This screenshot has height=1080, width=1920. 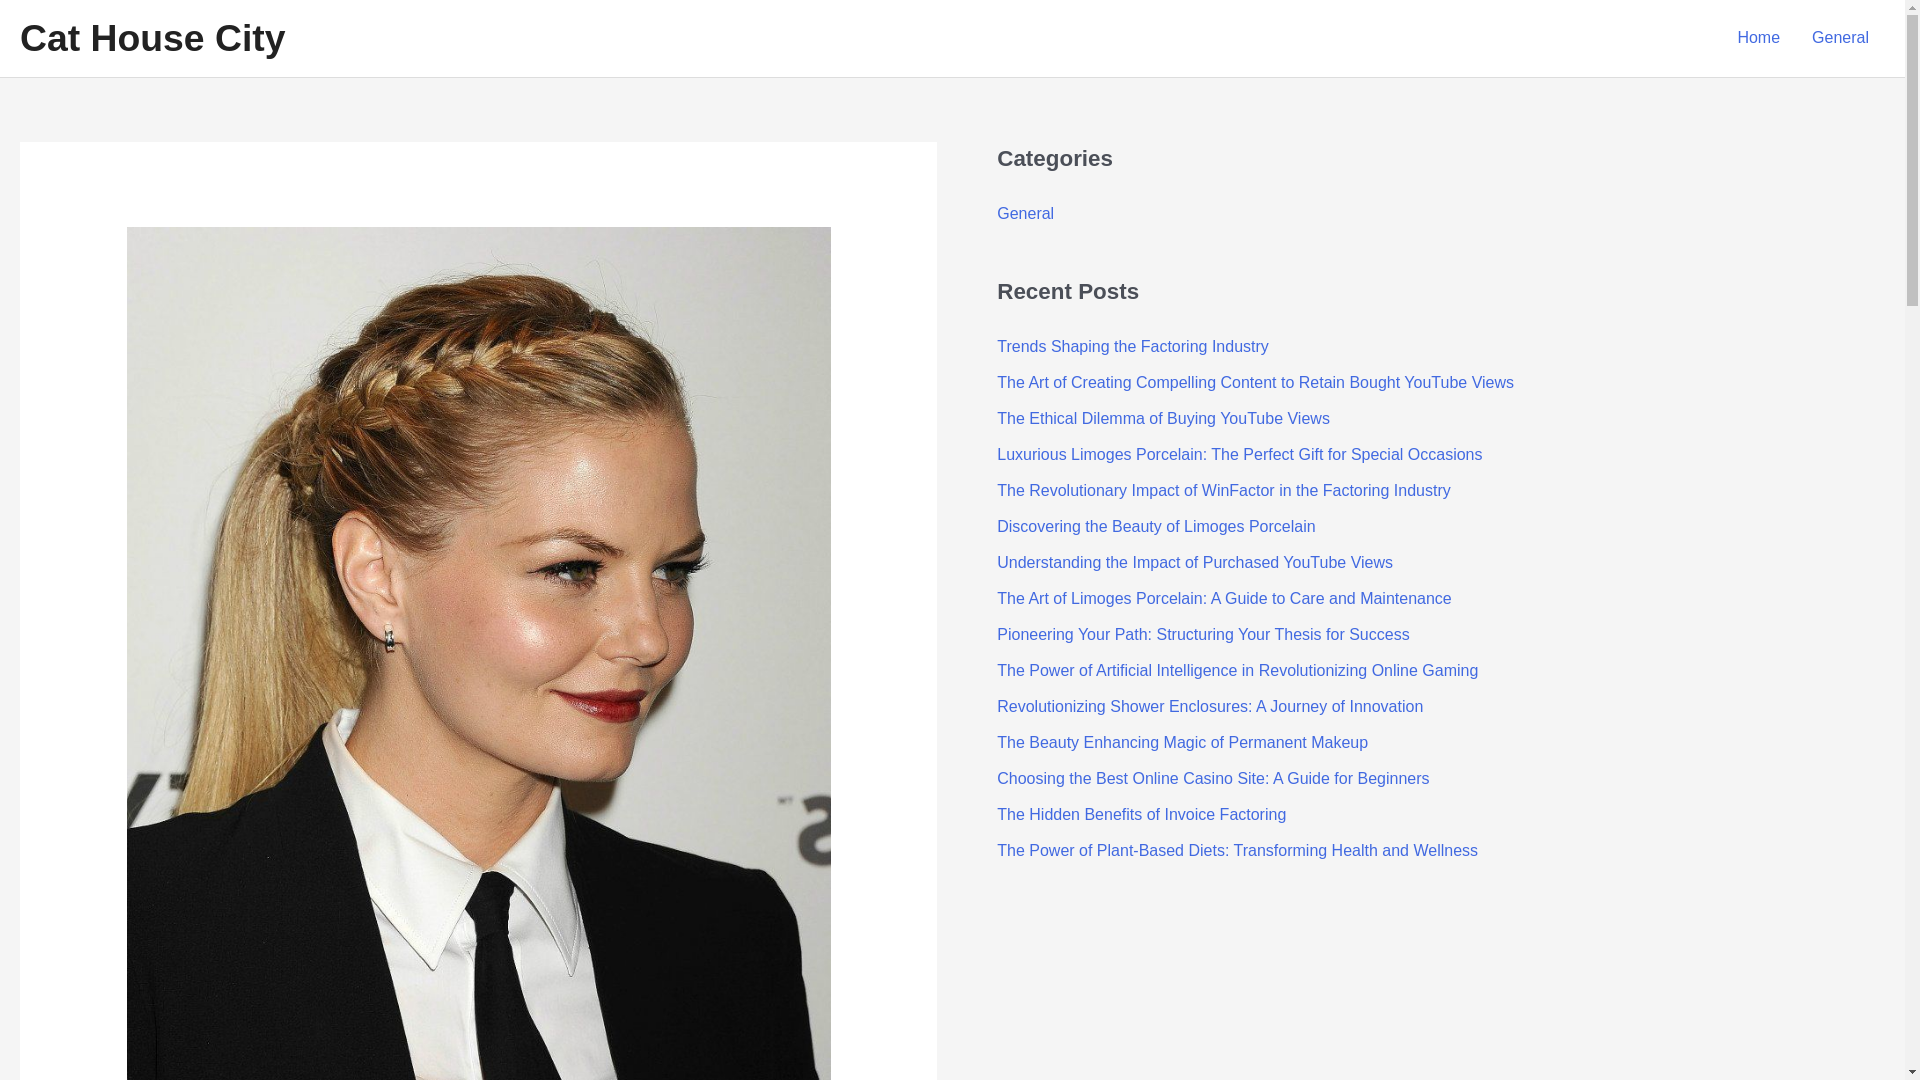 I want to click on General, so click(x=1840, y=38).